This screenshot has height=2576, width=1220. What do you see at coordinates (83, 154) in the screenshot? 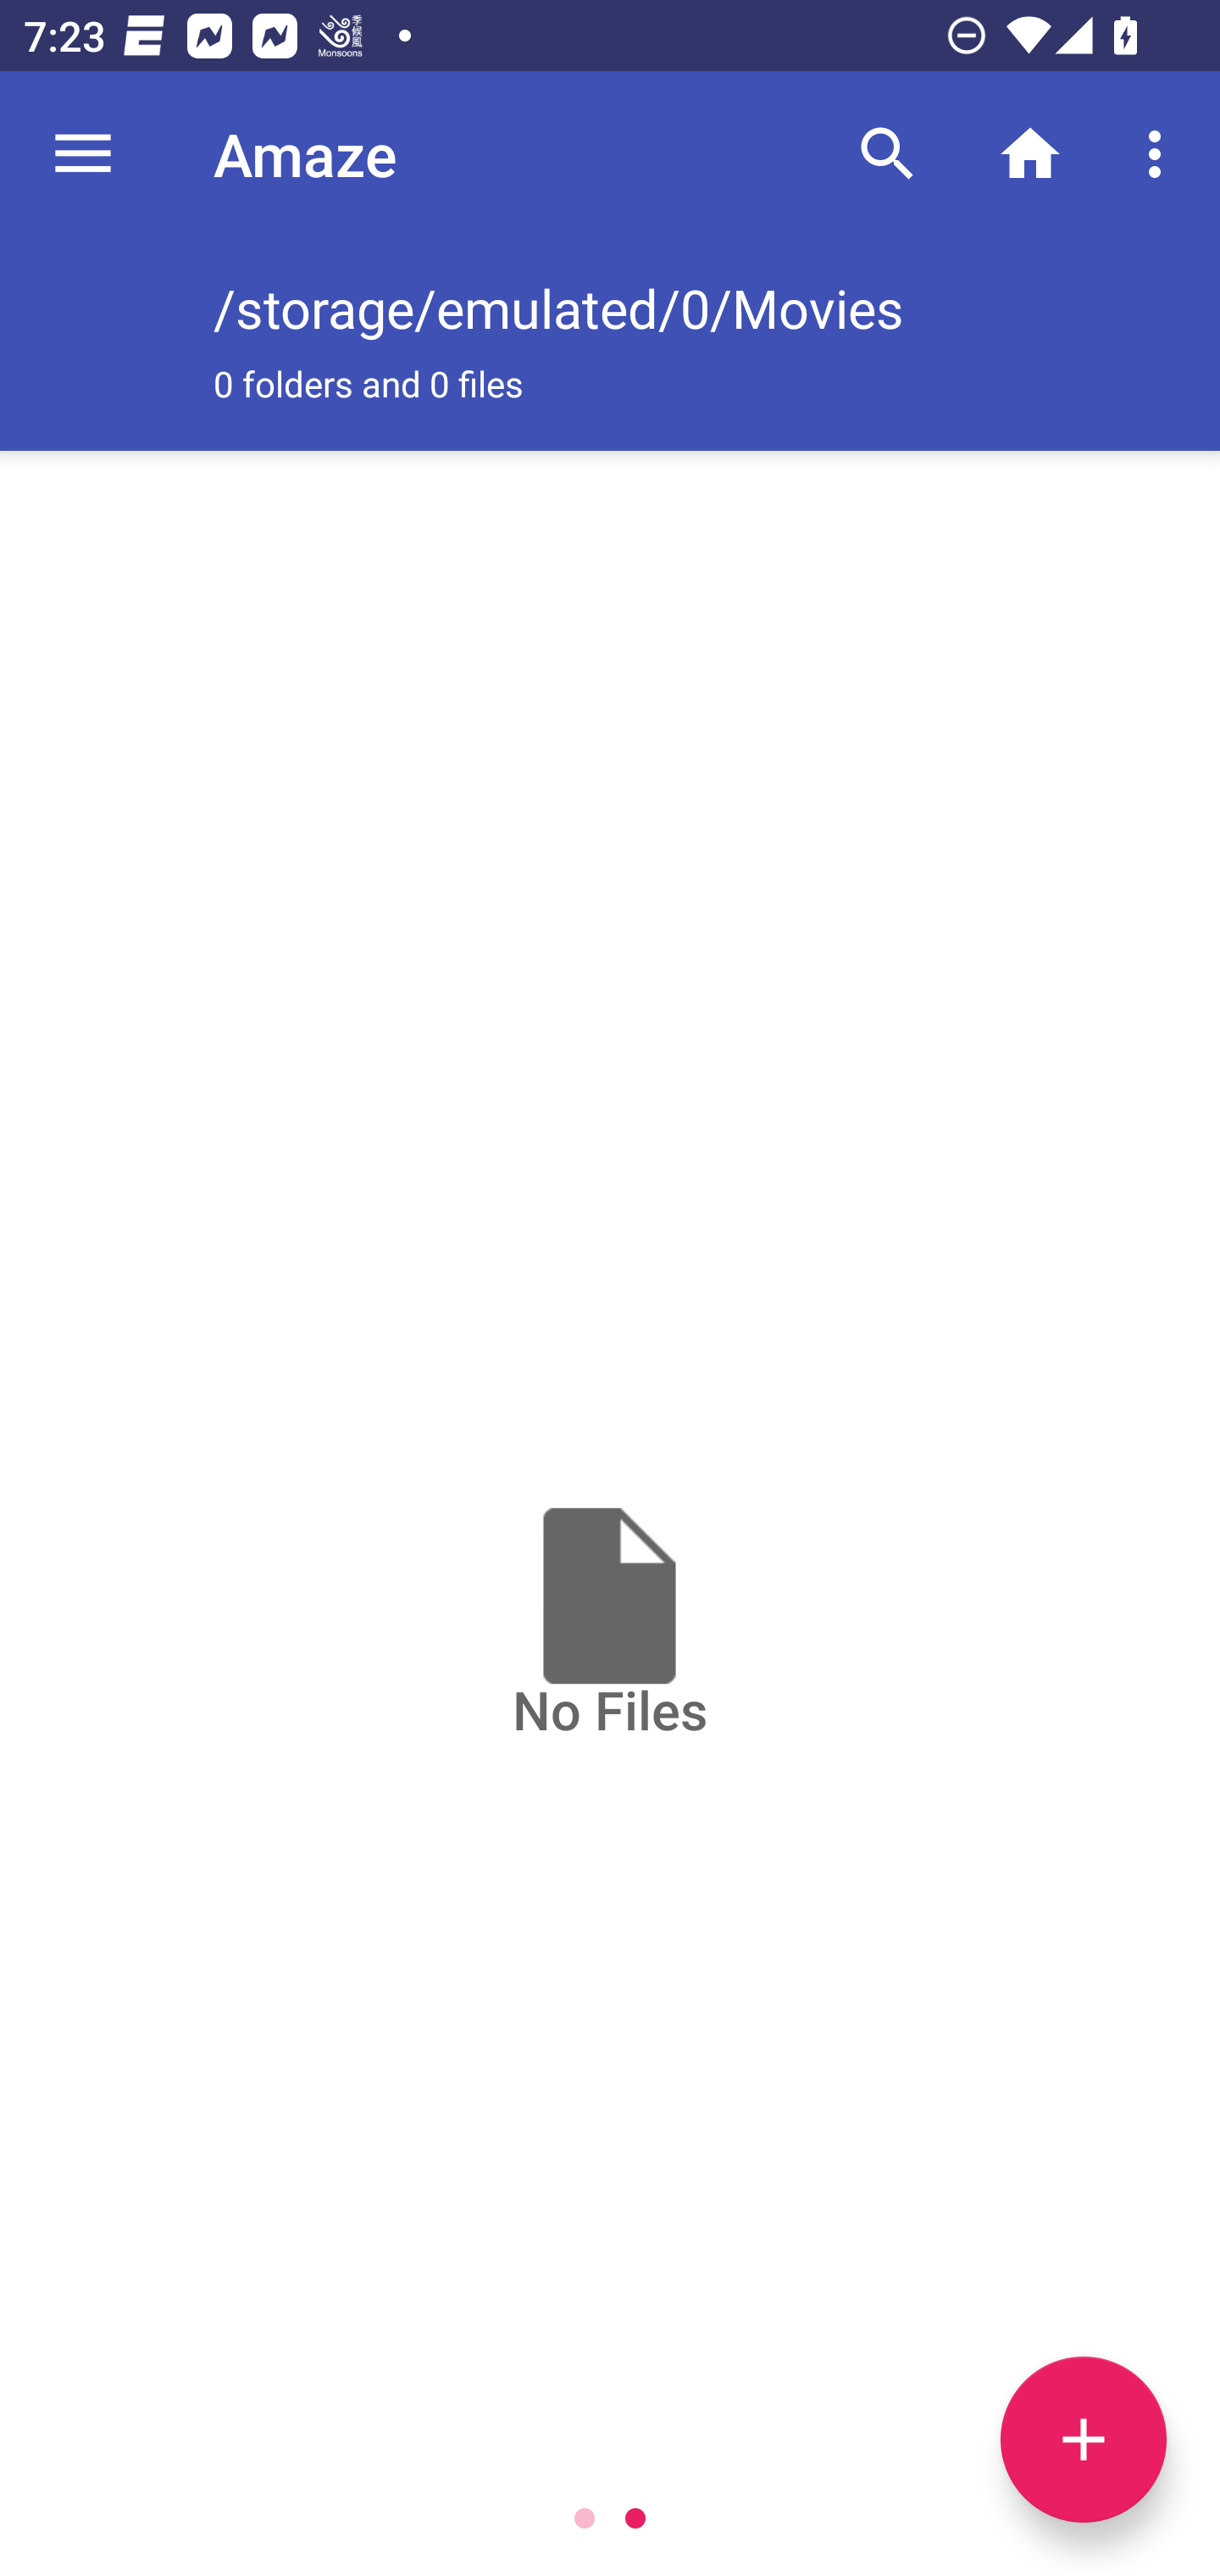
I see `Navigate up` at bounding box center [83, 154].